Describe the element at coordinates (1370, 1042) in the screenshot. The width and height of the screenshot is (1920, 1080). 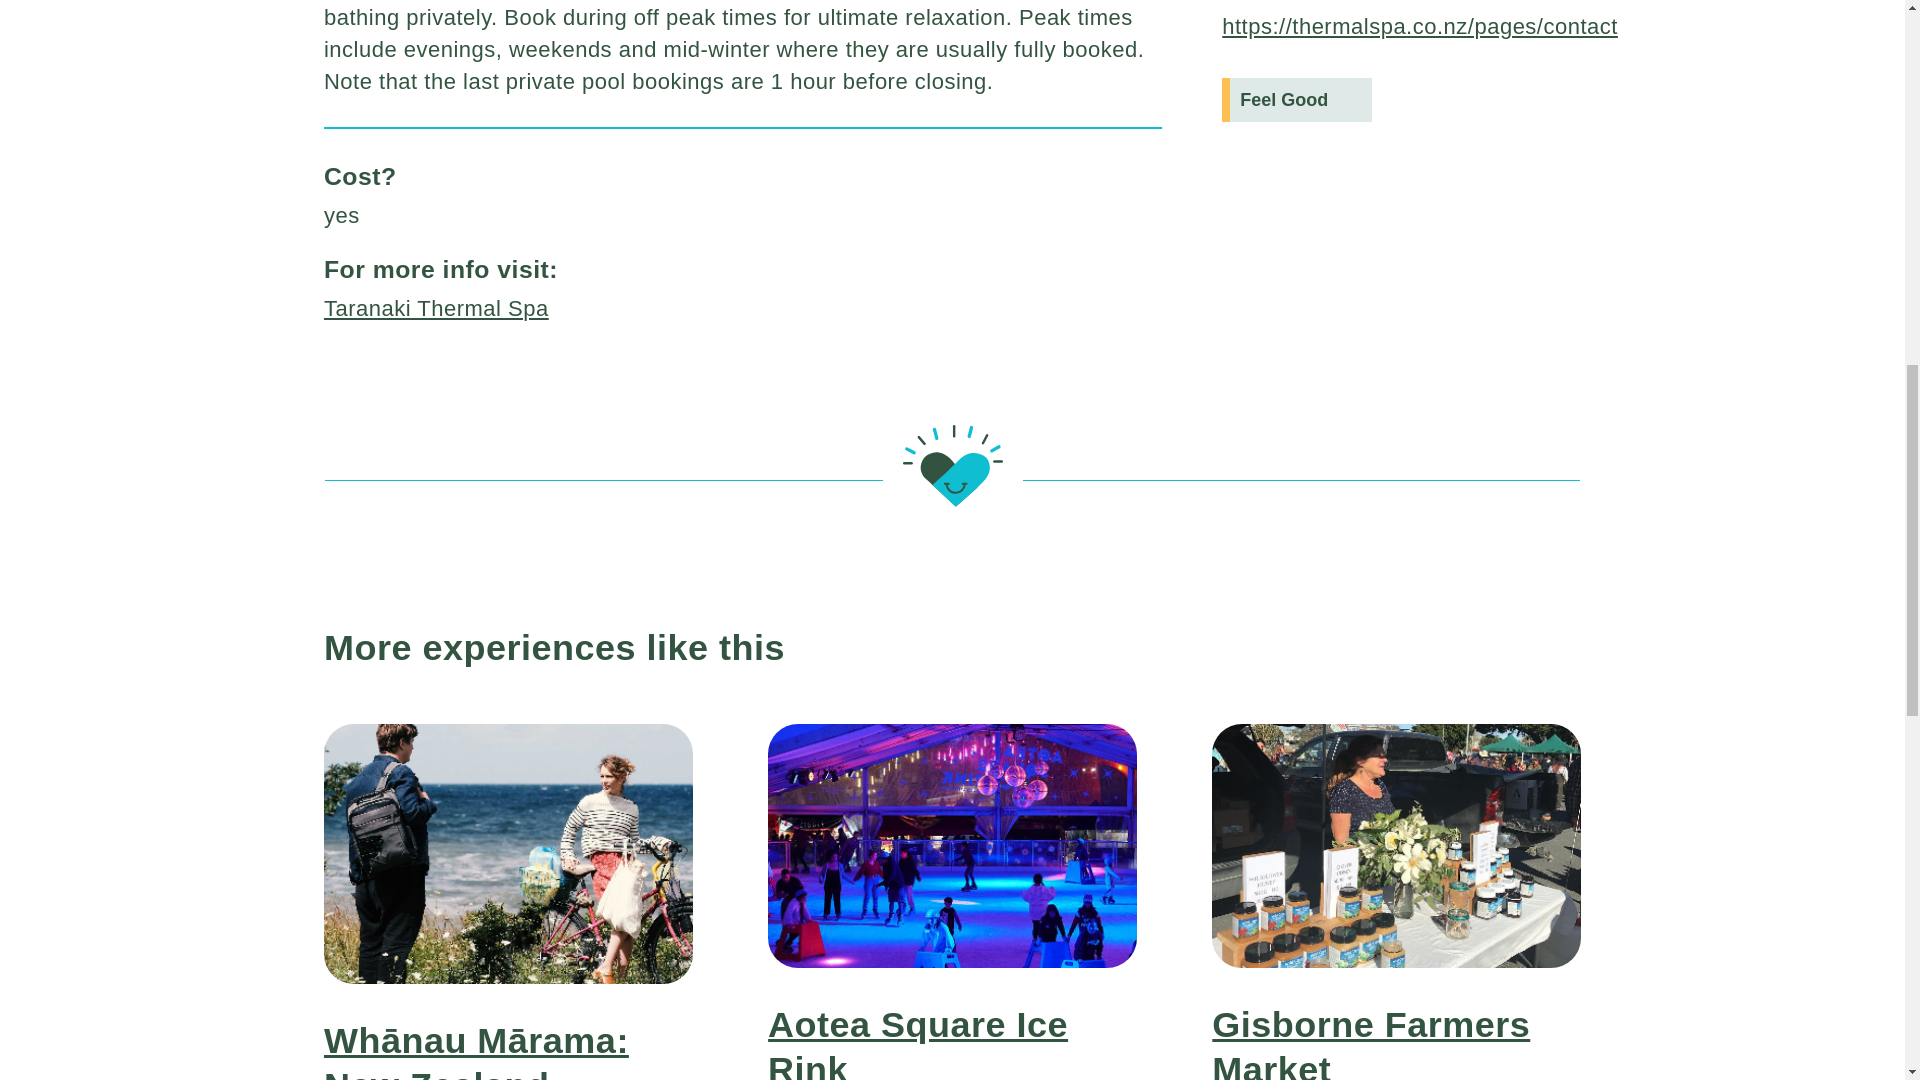
I see `Gisborne Farmers Market` at that location.